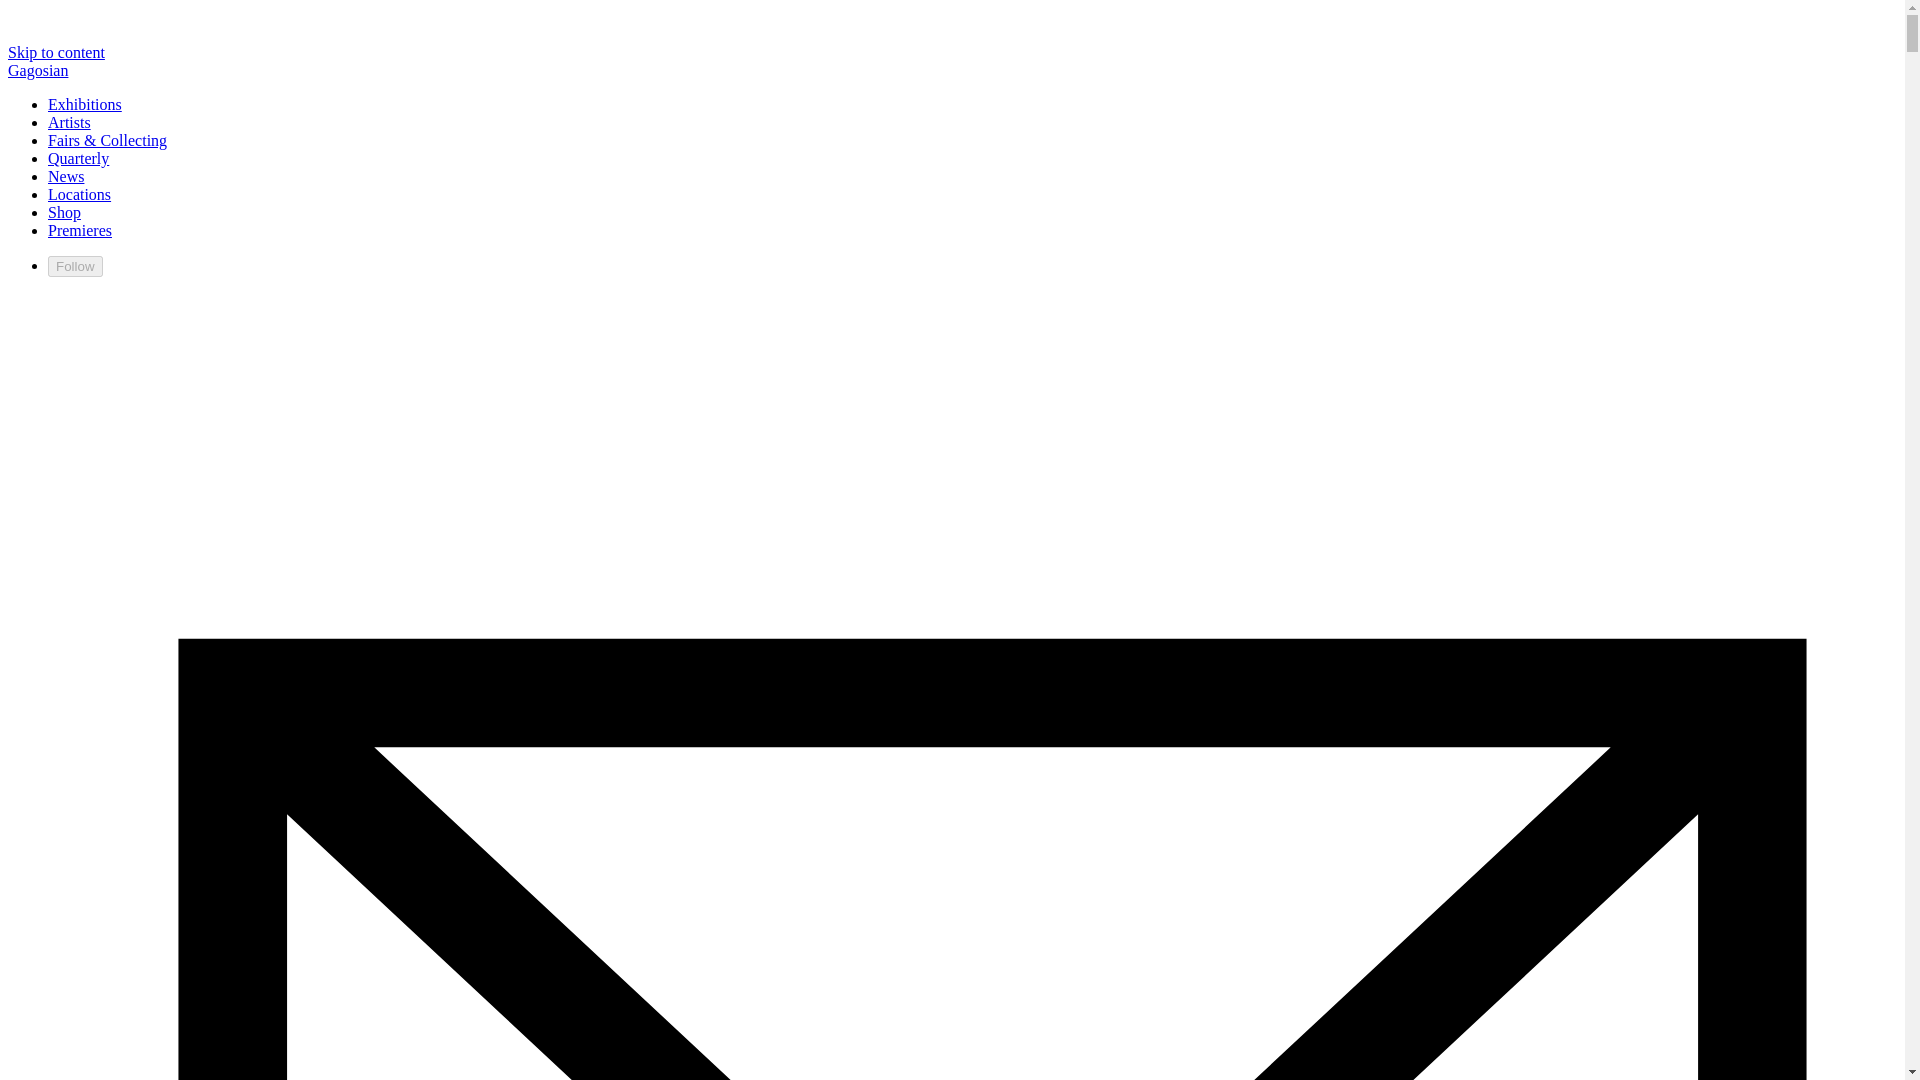  Describe the element at coordinates (870, 18) in the screenshot. I see `Quarterly` at that location.